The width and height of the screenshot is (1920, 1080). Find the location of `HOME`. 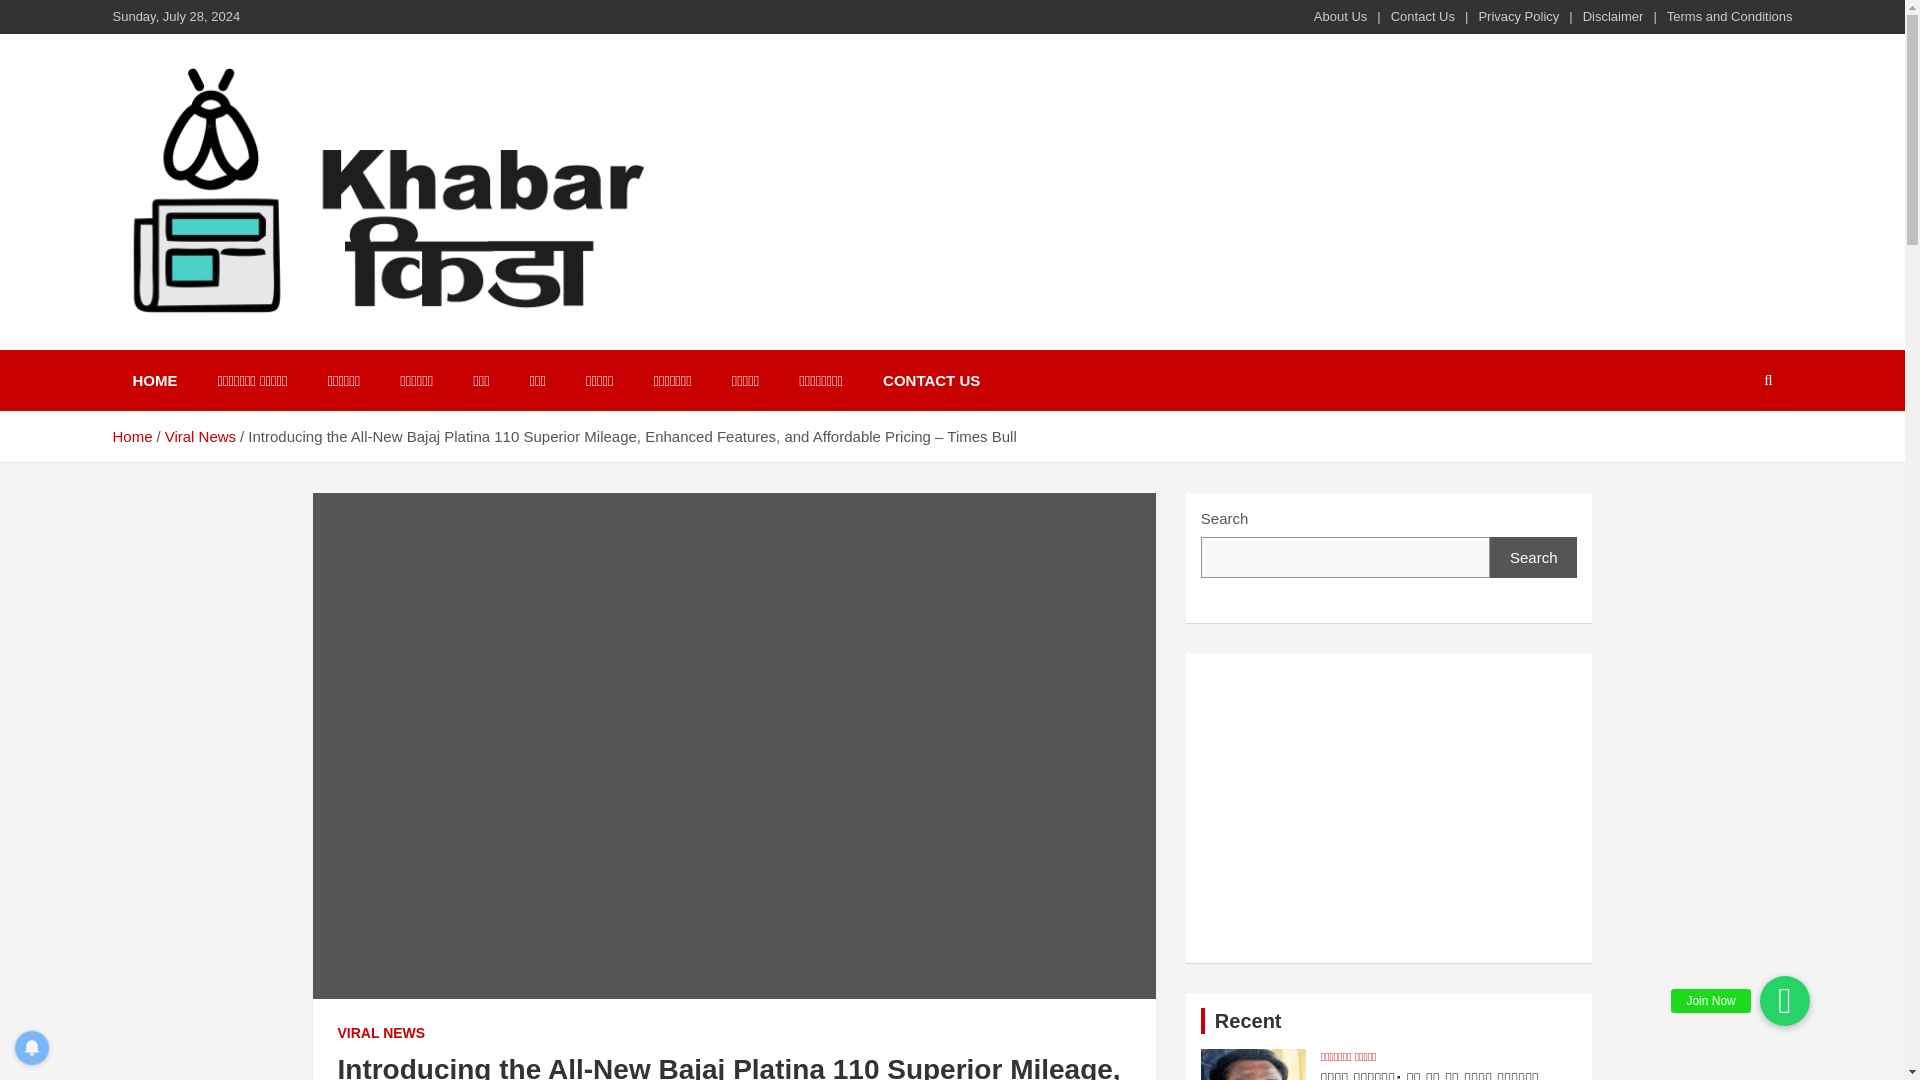

HOME is located at coordinates (154, 380).